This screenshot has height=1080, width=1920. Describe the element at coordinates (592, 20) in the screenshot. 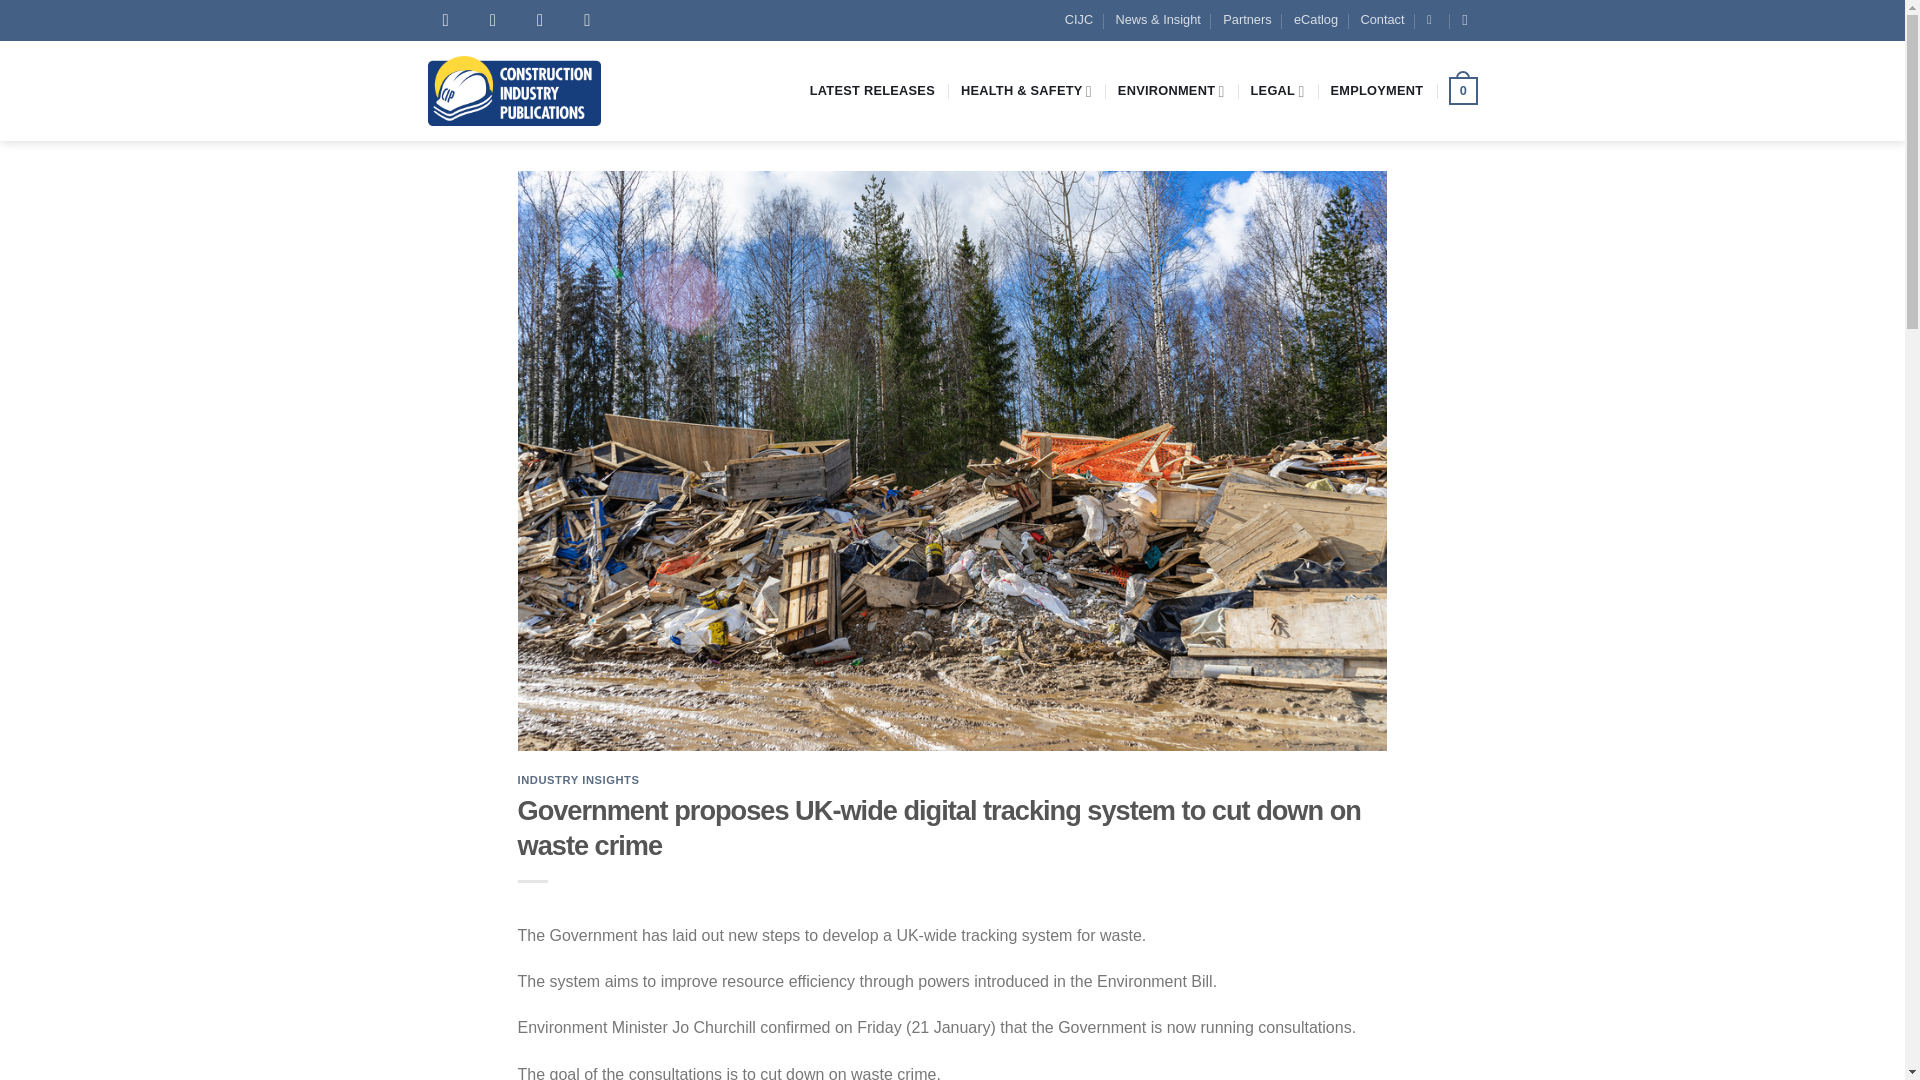

I see `Follow on YouTube` at that location.